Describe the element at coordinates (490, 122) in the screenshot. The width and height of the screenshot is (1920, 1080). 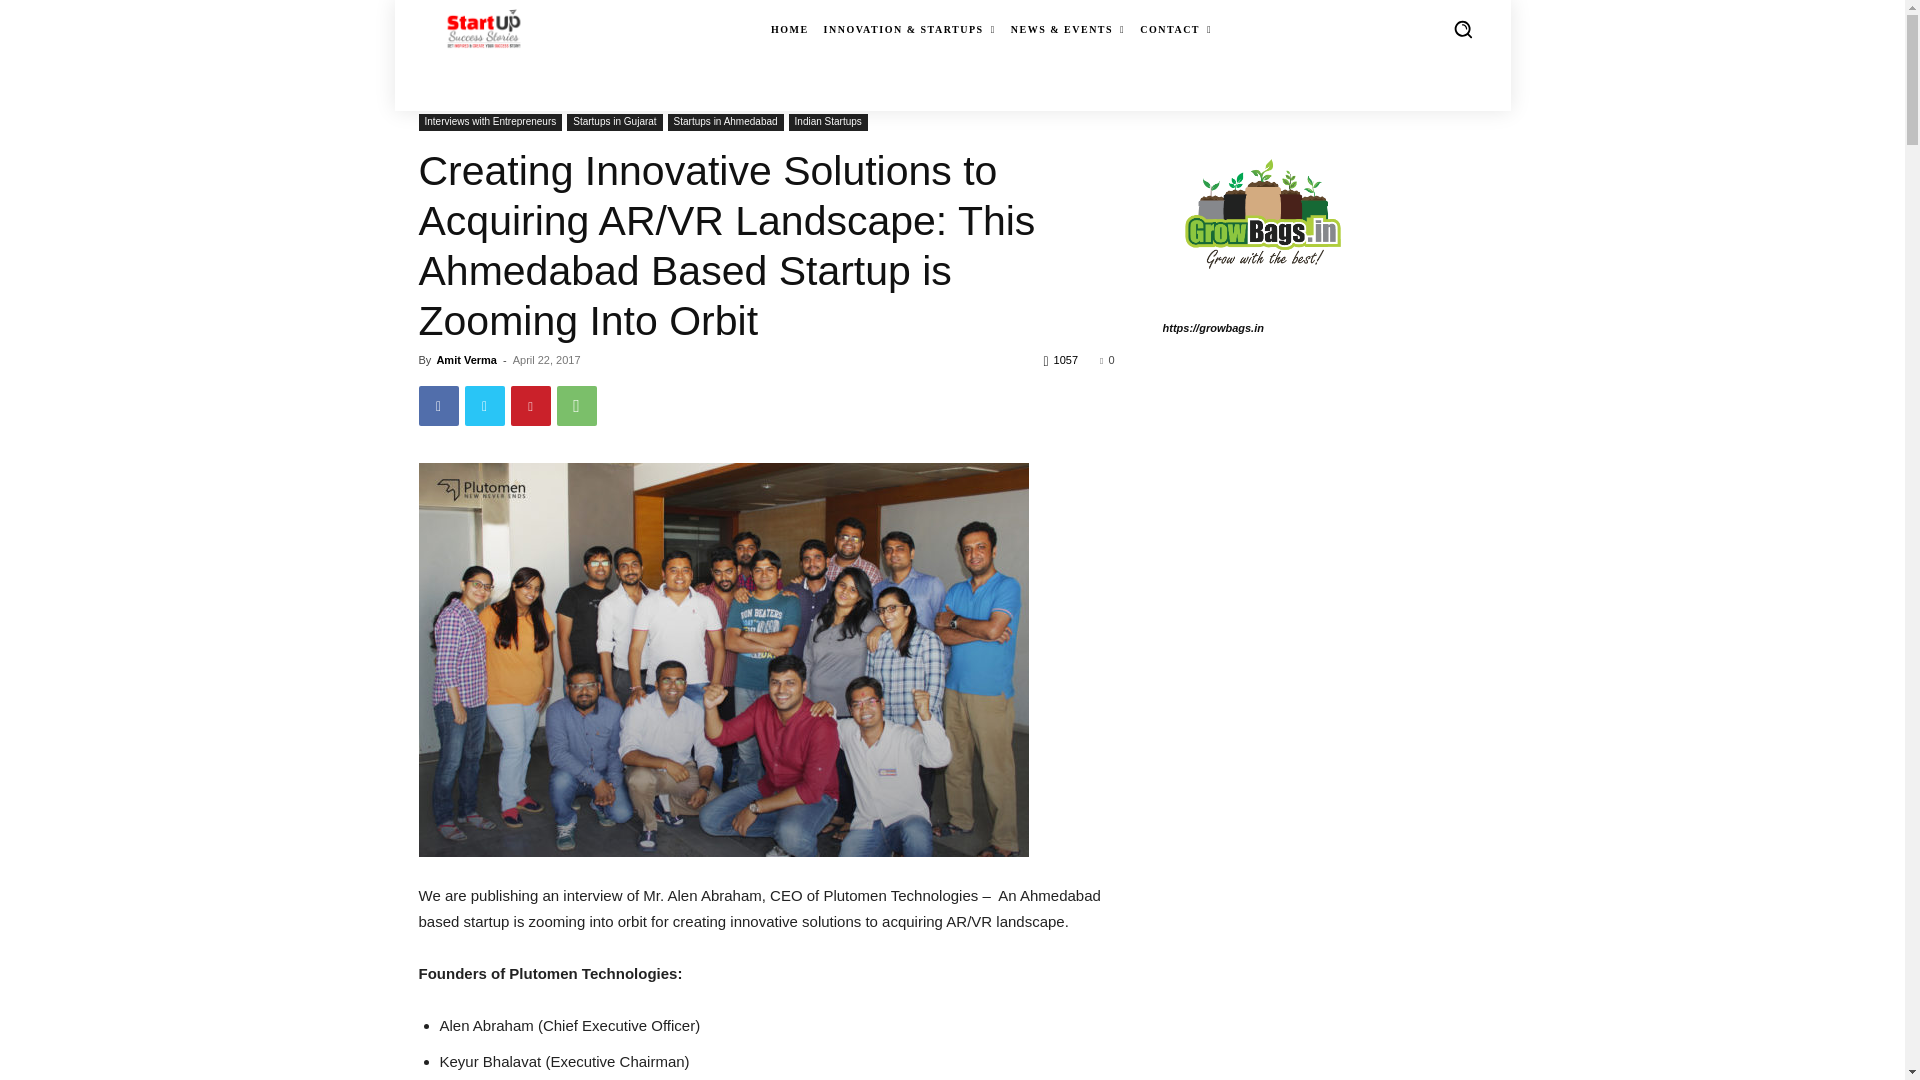
I see `Interviews with Entrepreneurs` at that location.